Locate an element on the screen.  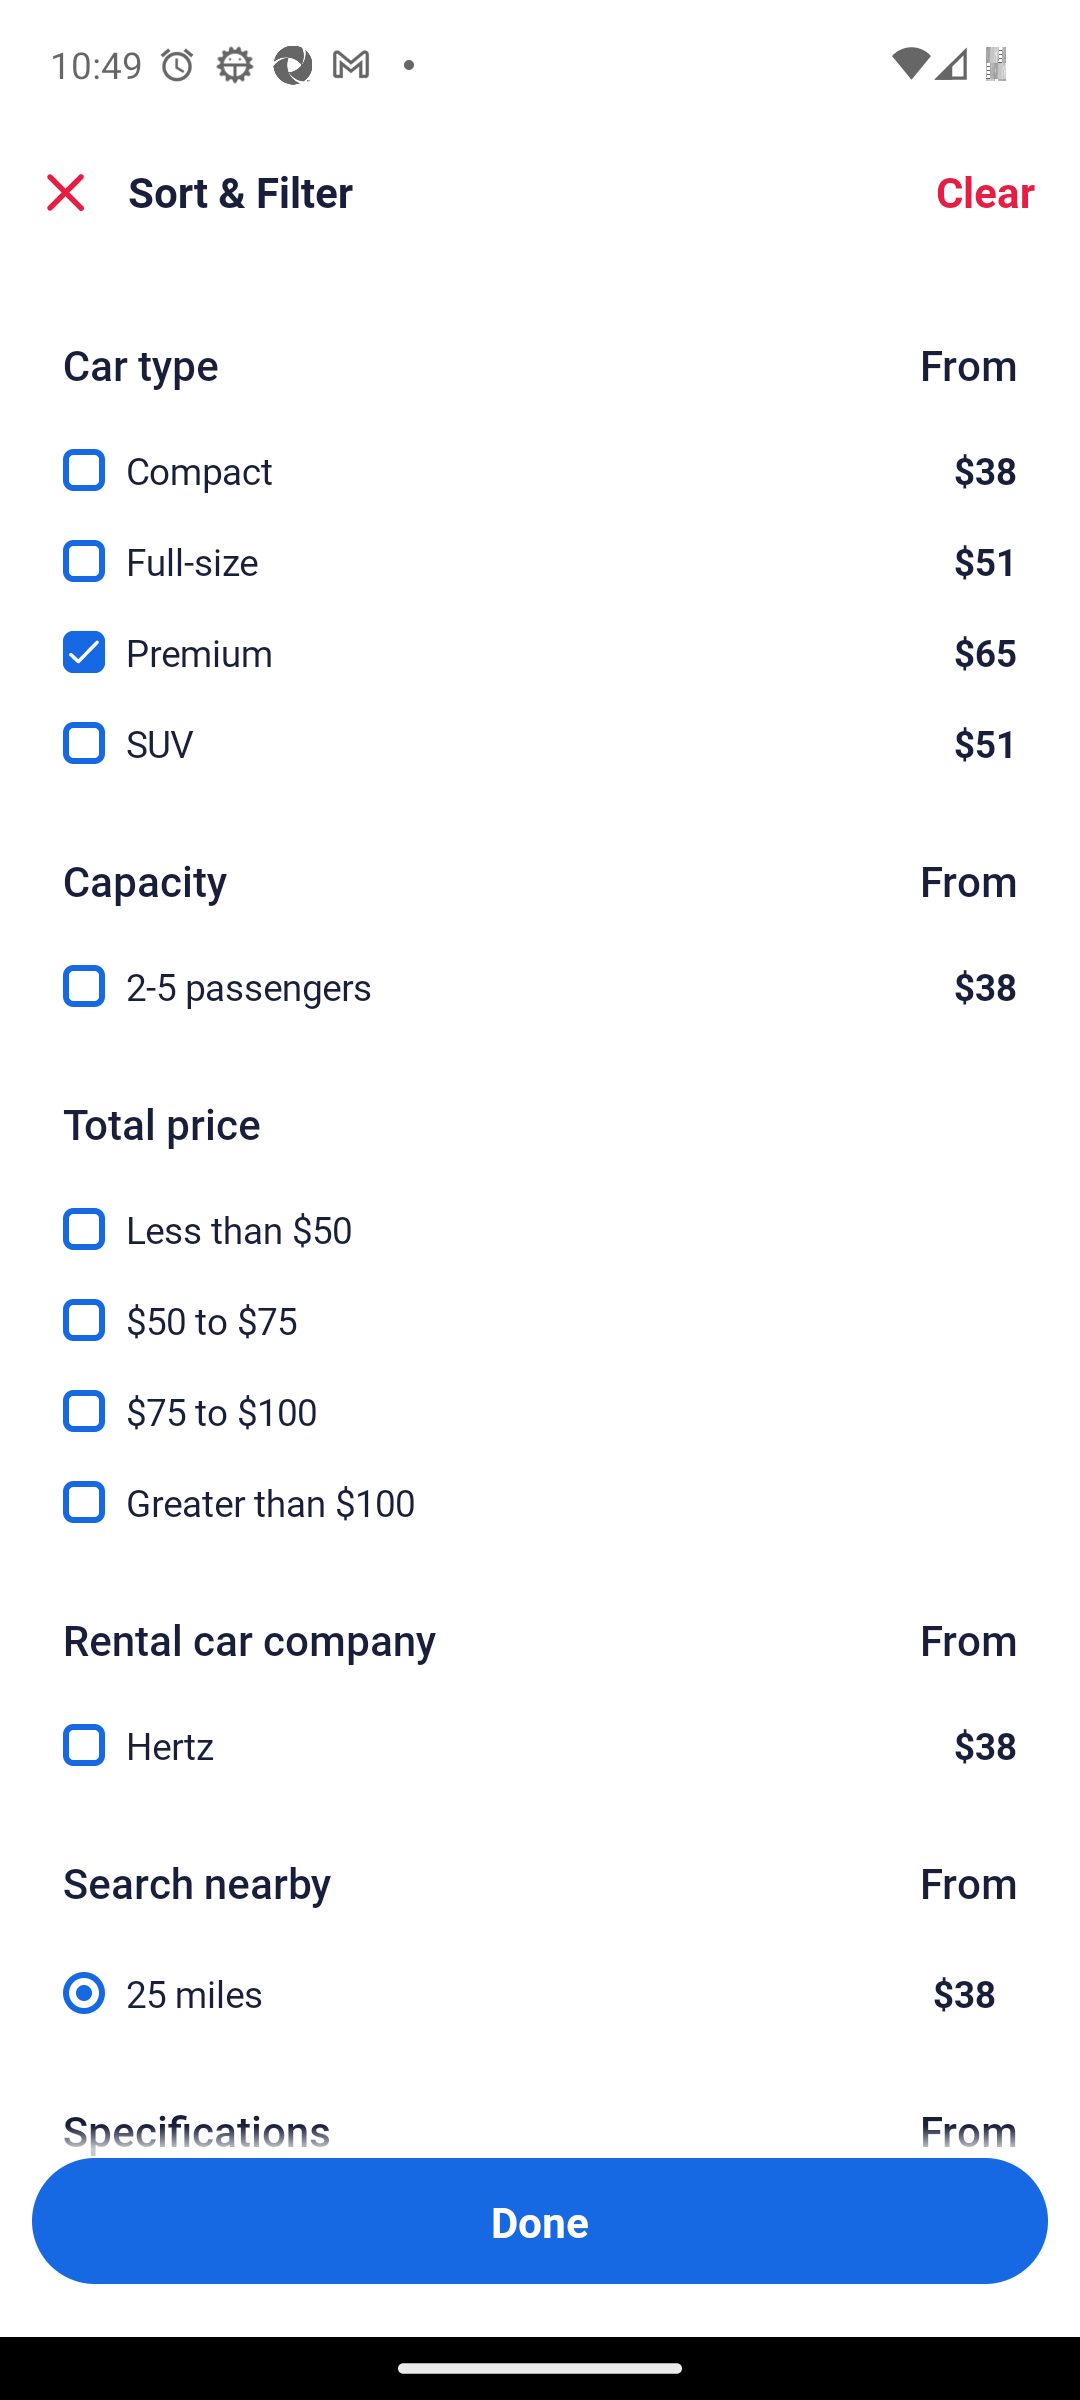
Clear is located at coordinates (984, 192).